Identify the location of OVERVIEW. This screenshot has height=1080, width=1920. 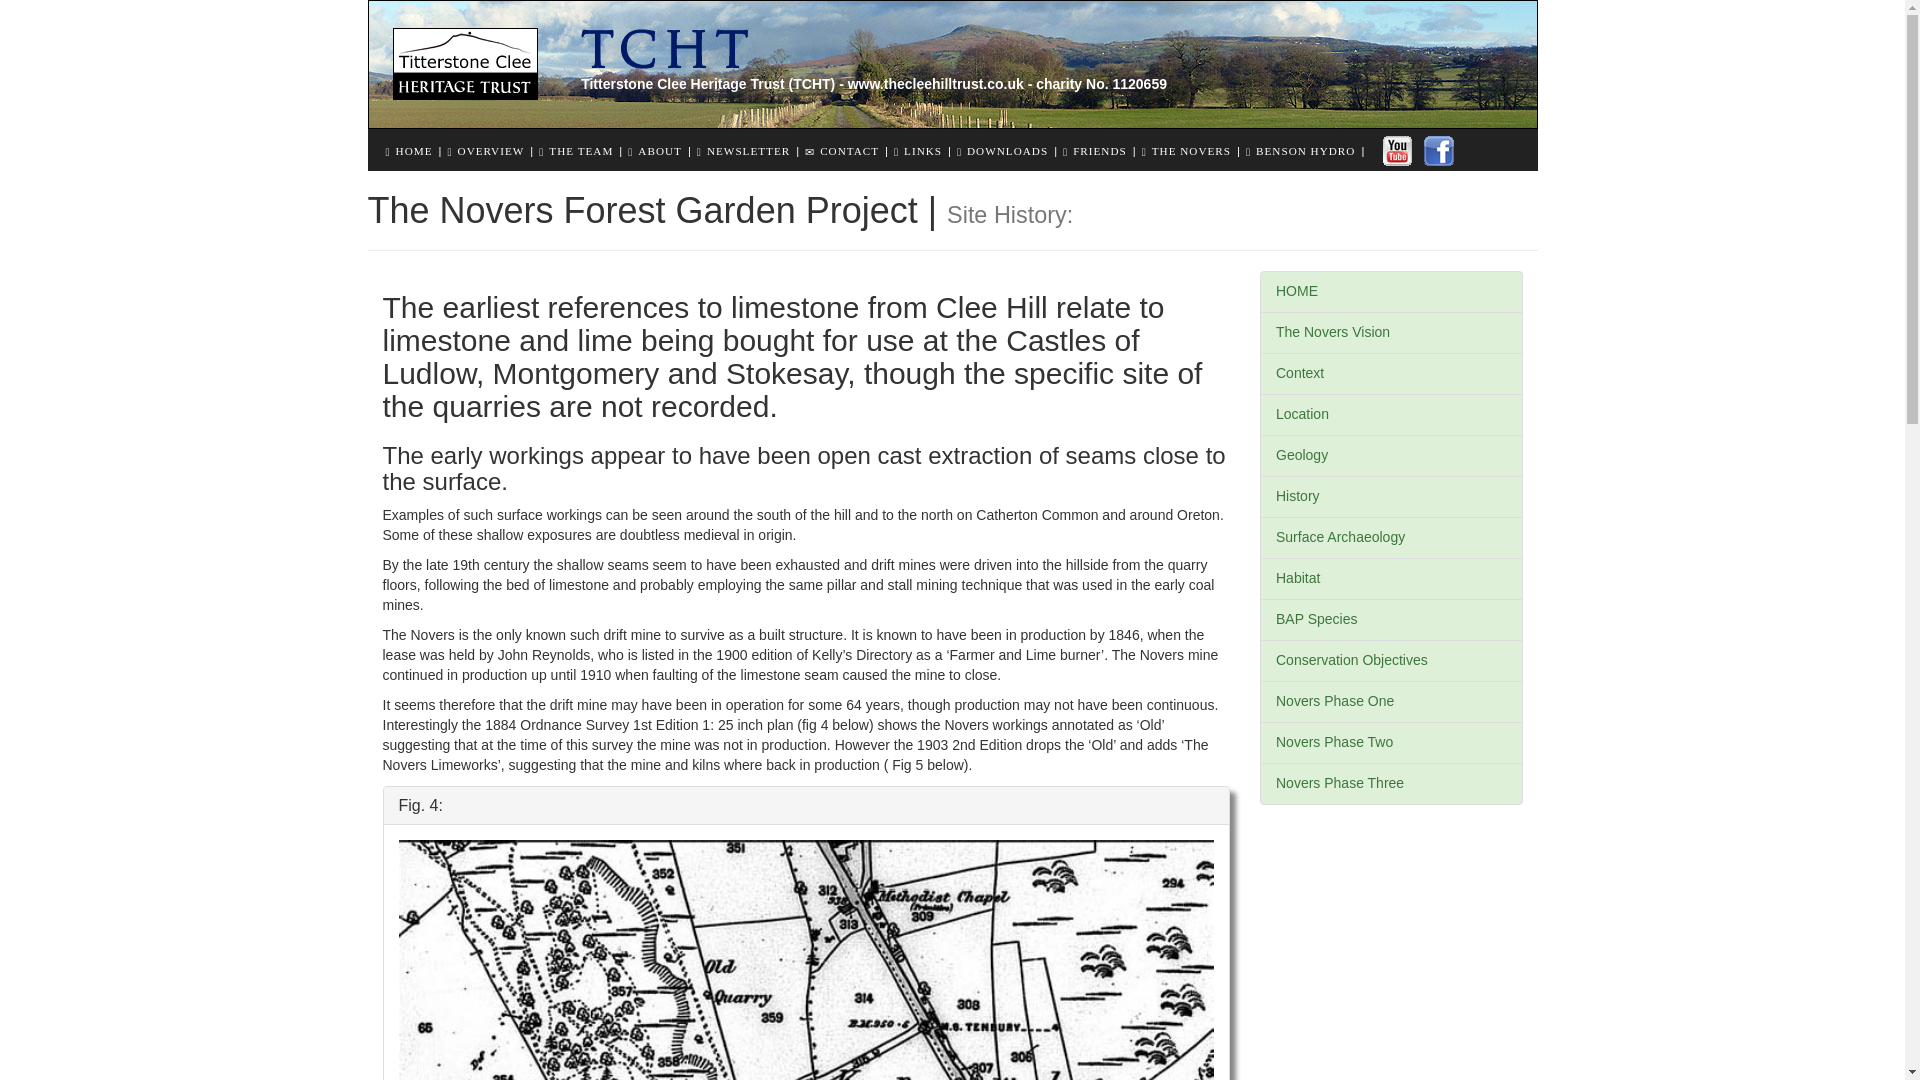
(491, 150).